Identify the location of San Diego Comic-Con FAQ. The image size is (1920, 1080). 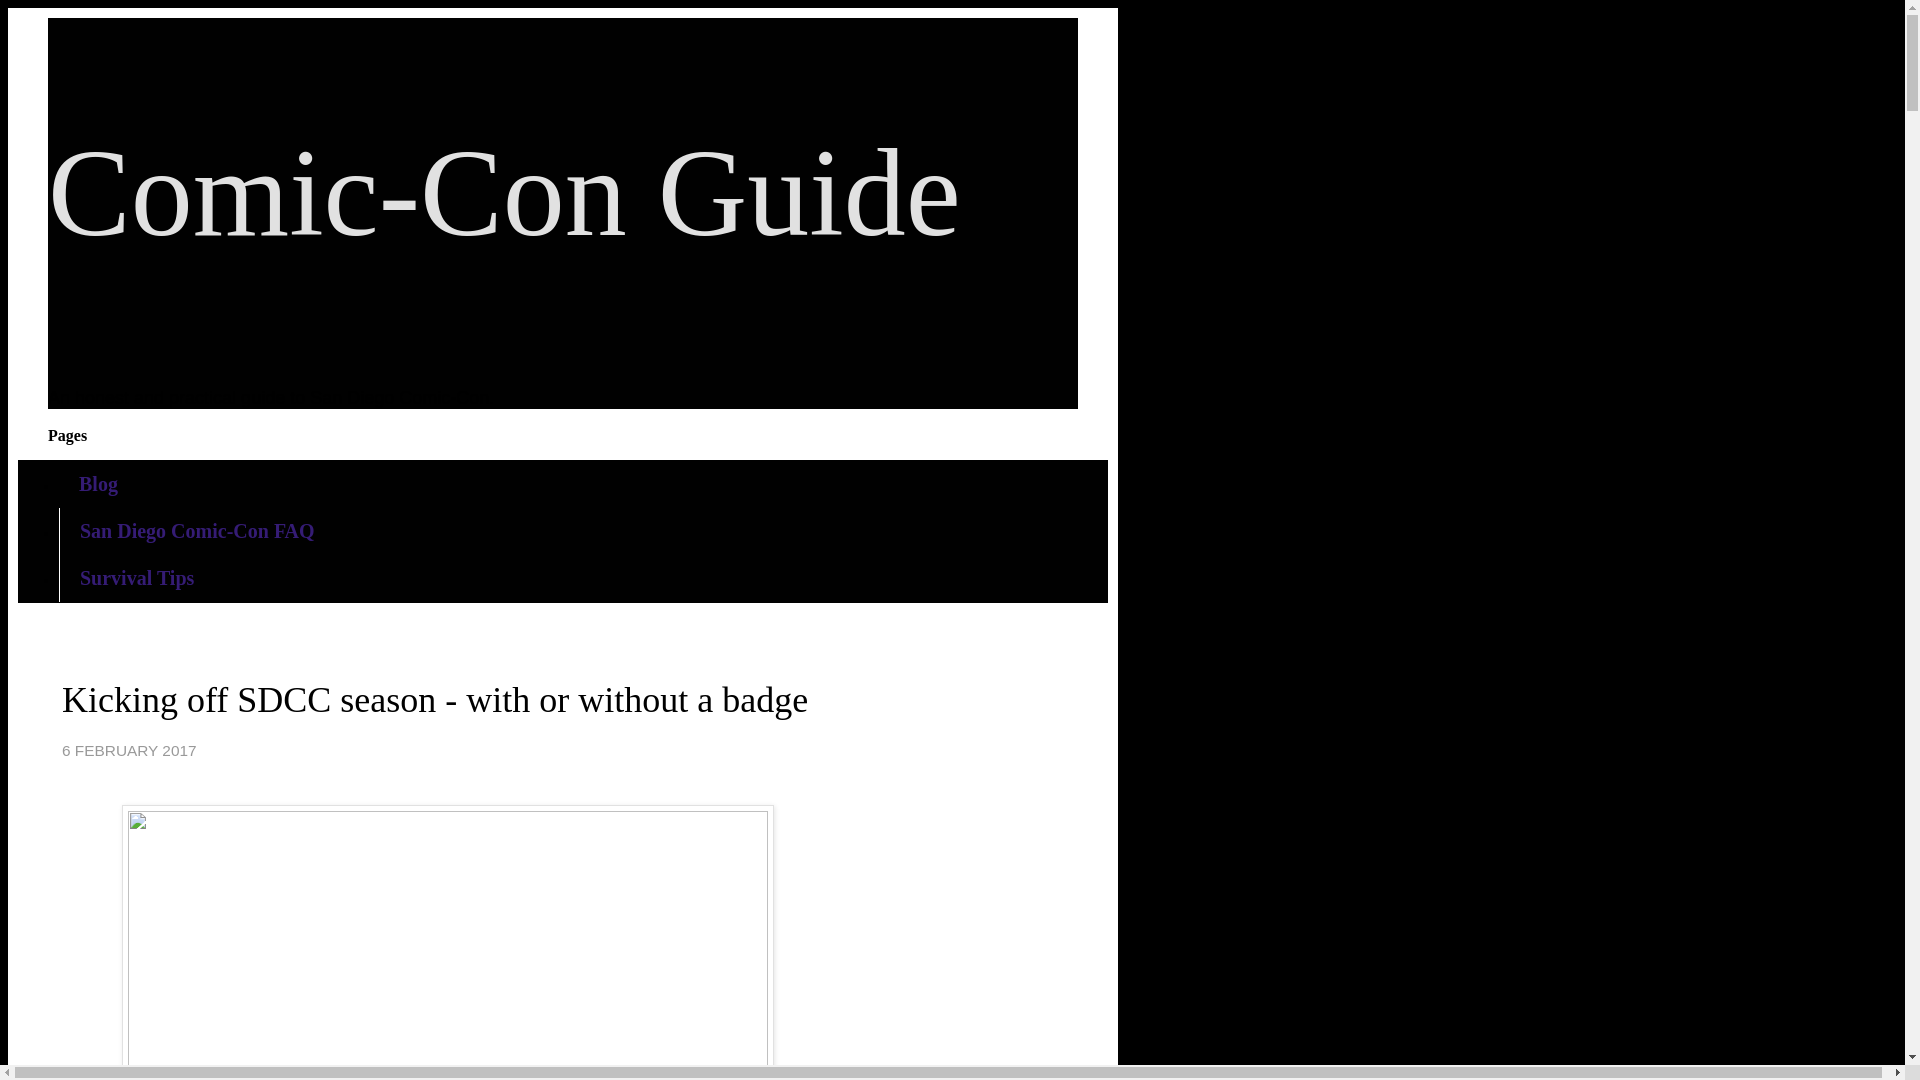
(198, 531).